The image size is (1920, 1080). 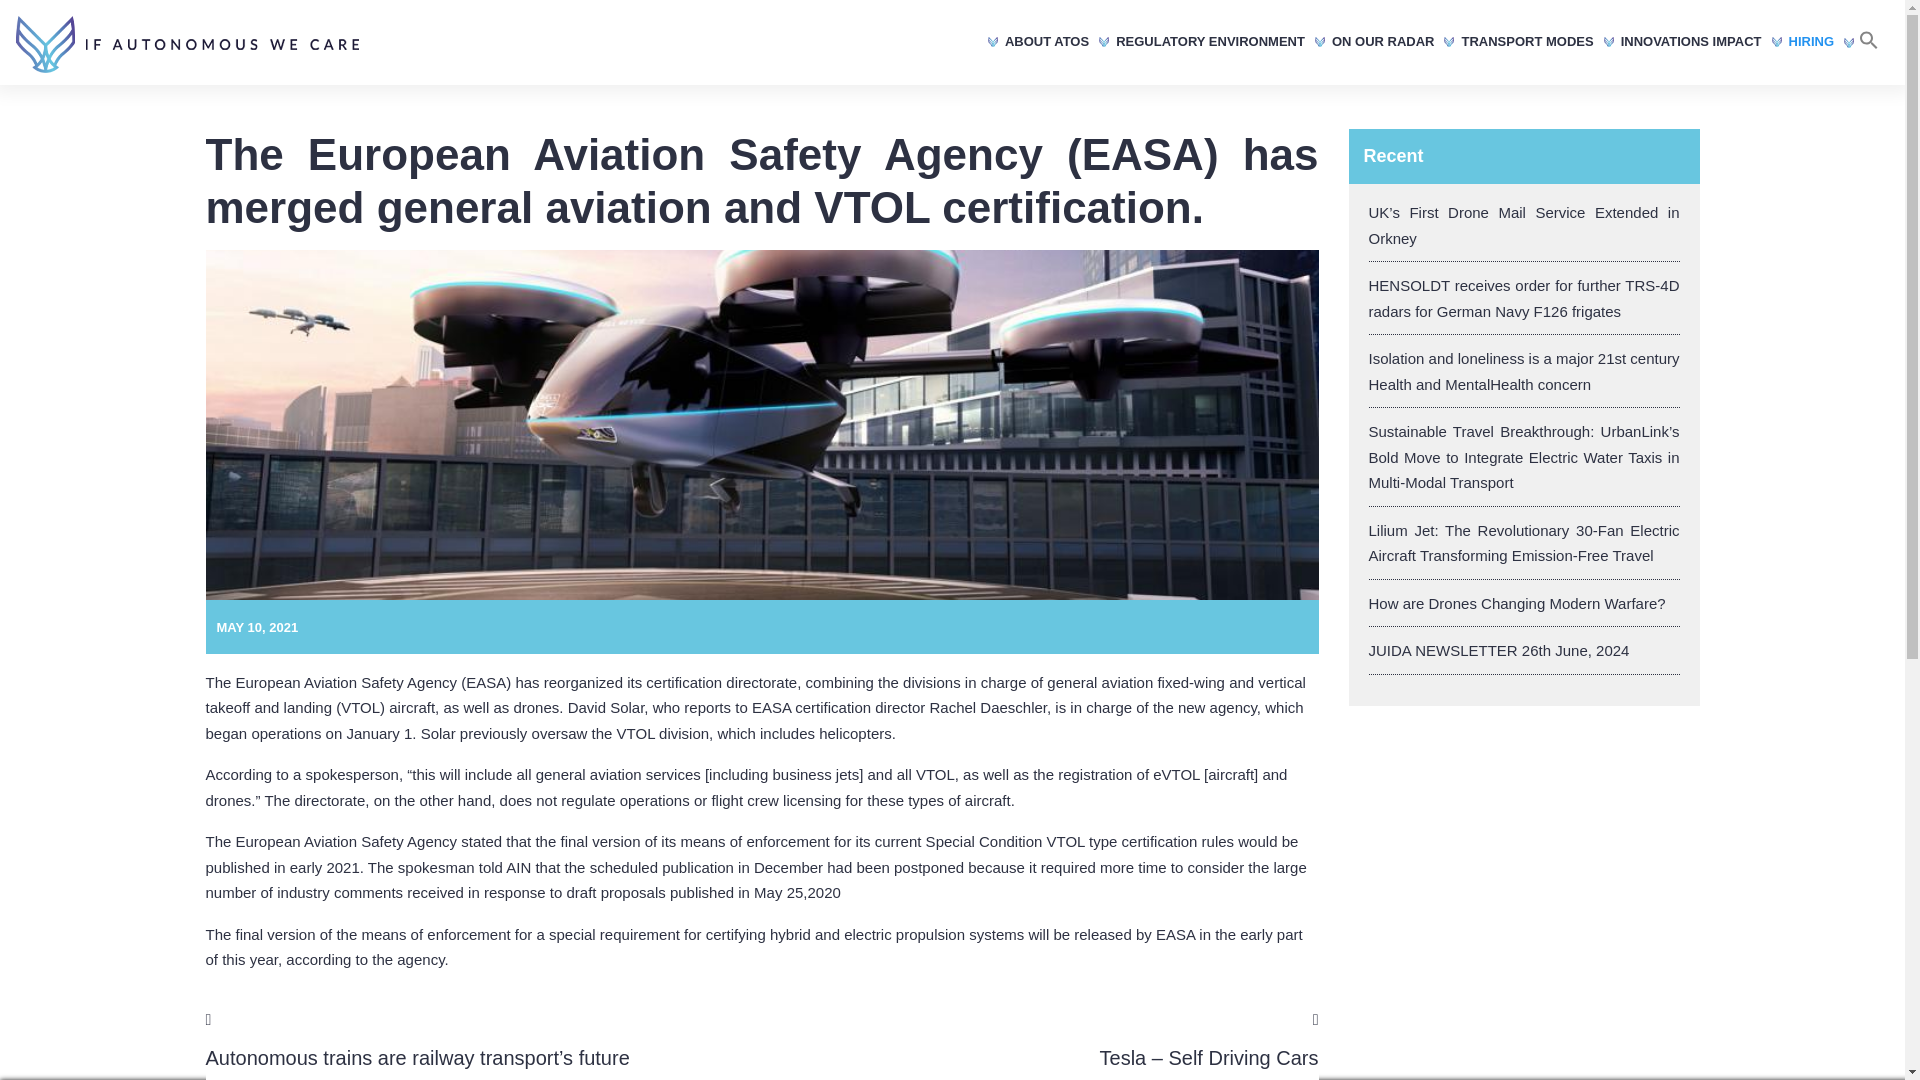 I want to click on REGULATORY ENVIRONMENT, so click(x=1213, y=44).